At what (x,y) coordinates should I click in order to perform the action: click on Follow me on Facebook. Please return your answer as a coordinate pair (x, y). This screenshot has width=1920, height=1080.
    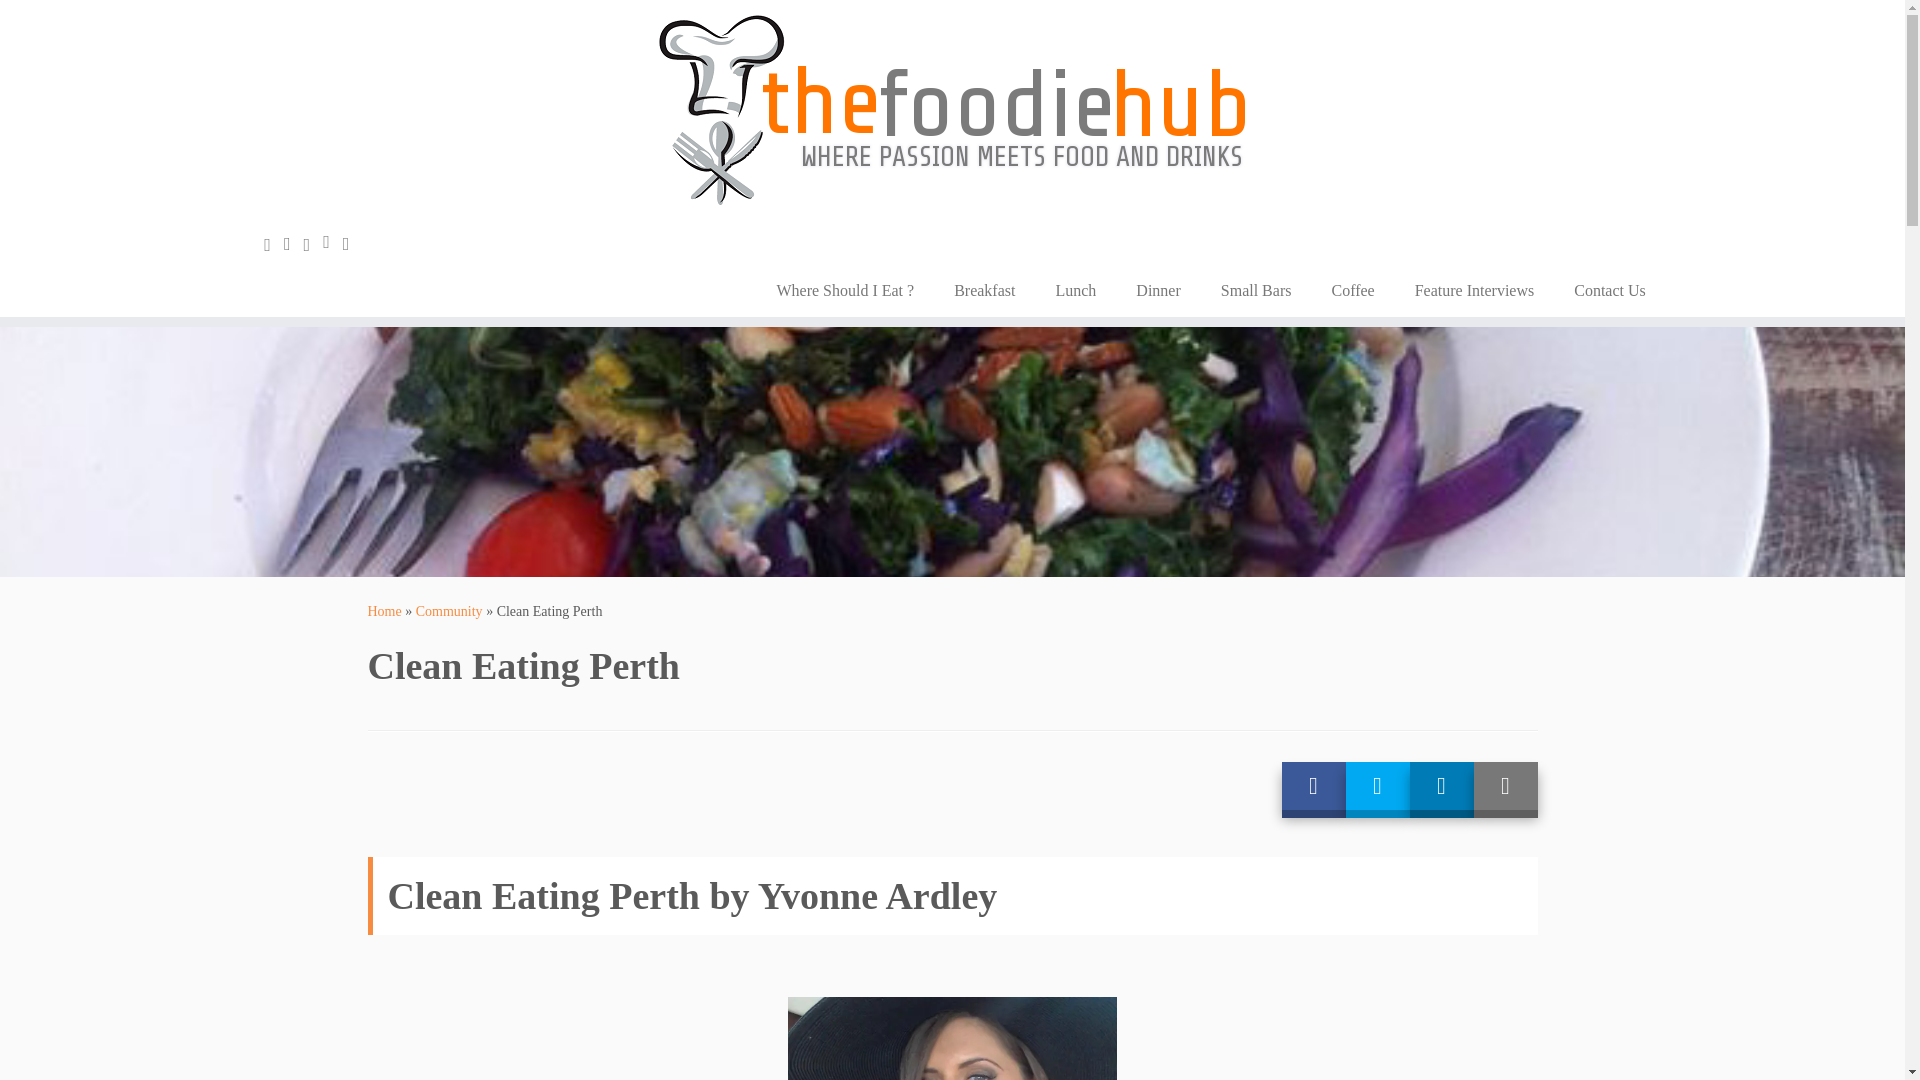
    Looking at the image, I should click on (294, 244).